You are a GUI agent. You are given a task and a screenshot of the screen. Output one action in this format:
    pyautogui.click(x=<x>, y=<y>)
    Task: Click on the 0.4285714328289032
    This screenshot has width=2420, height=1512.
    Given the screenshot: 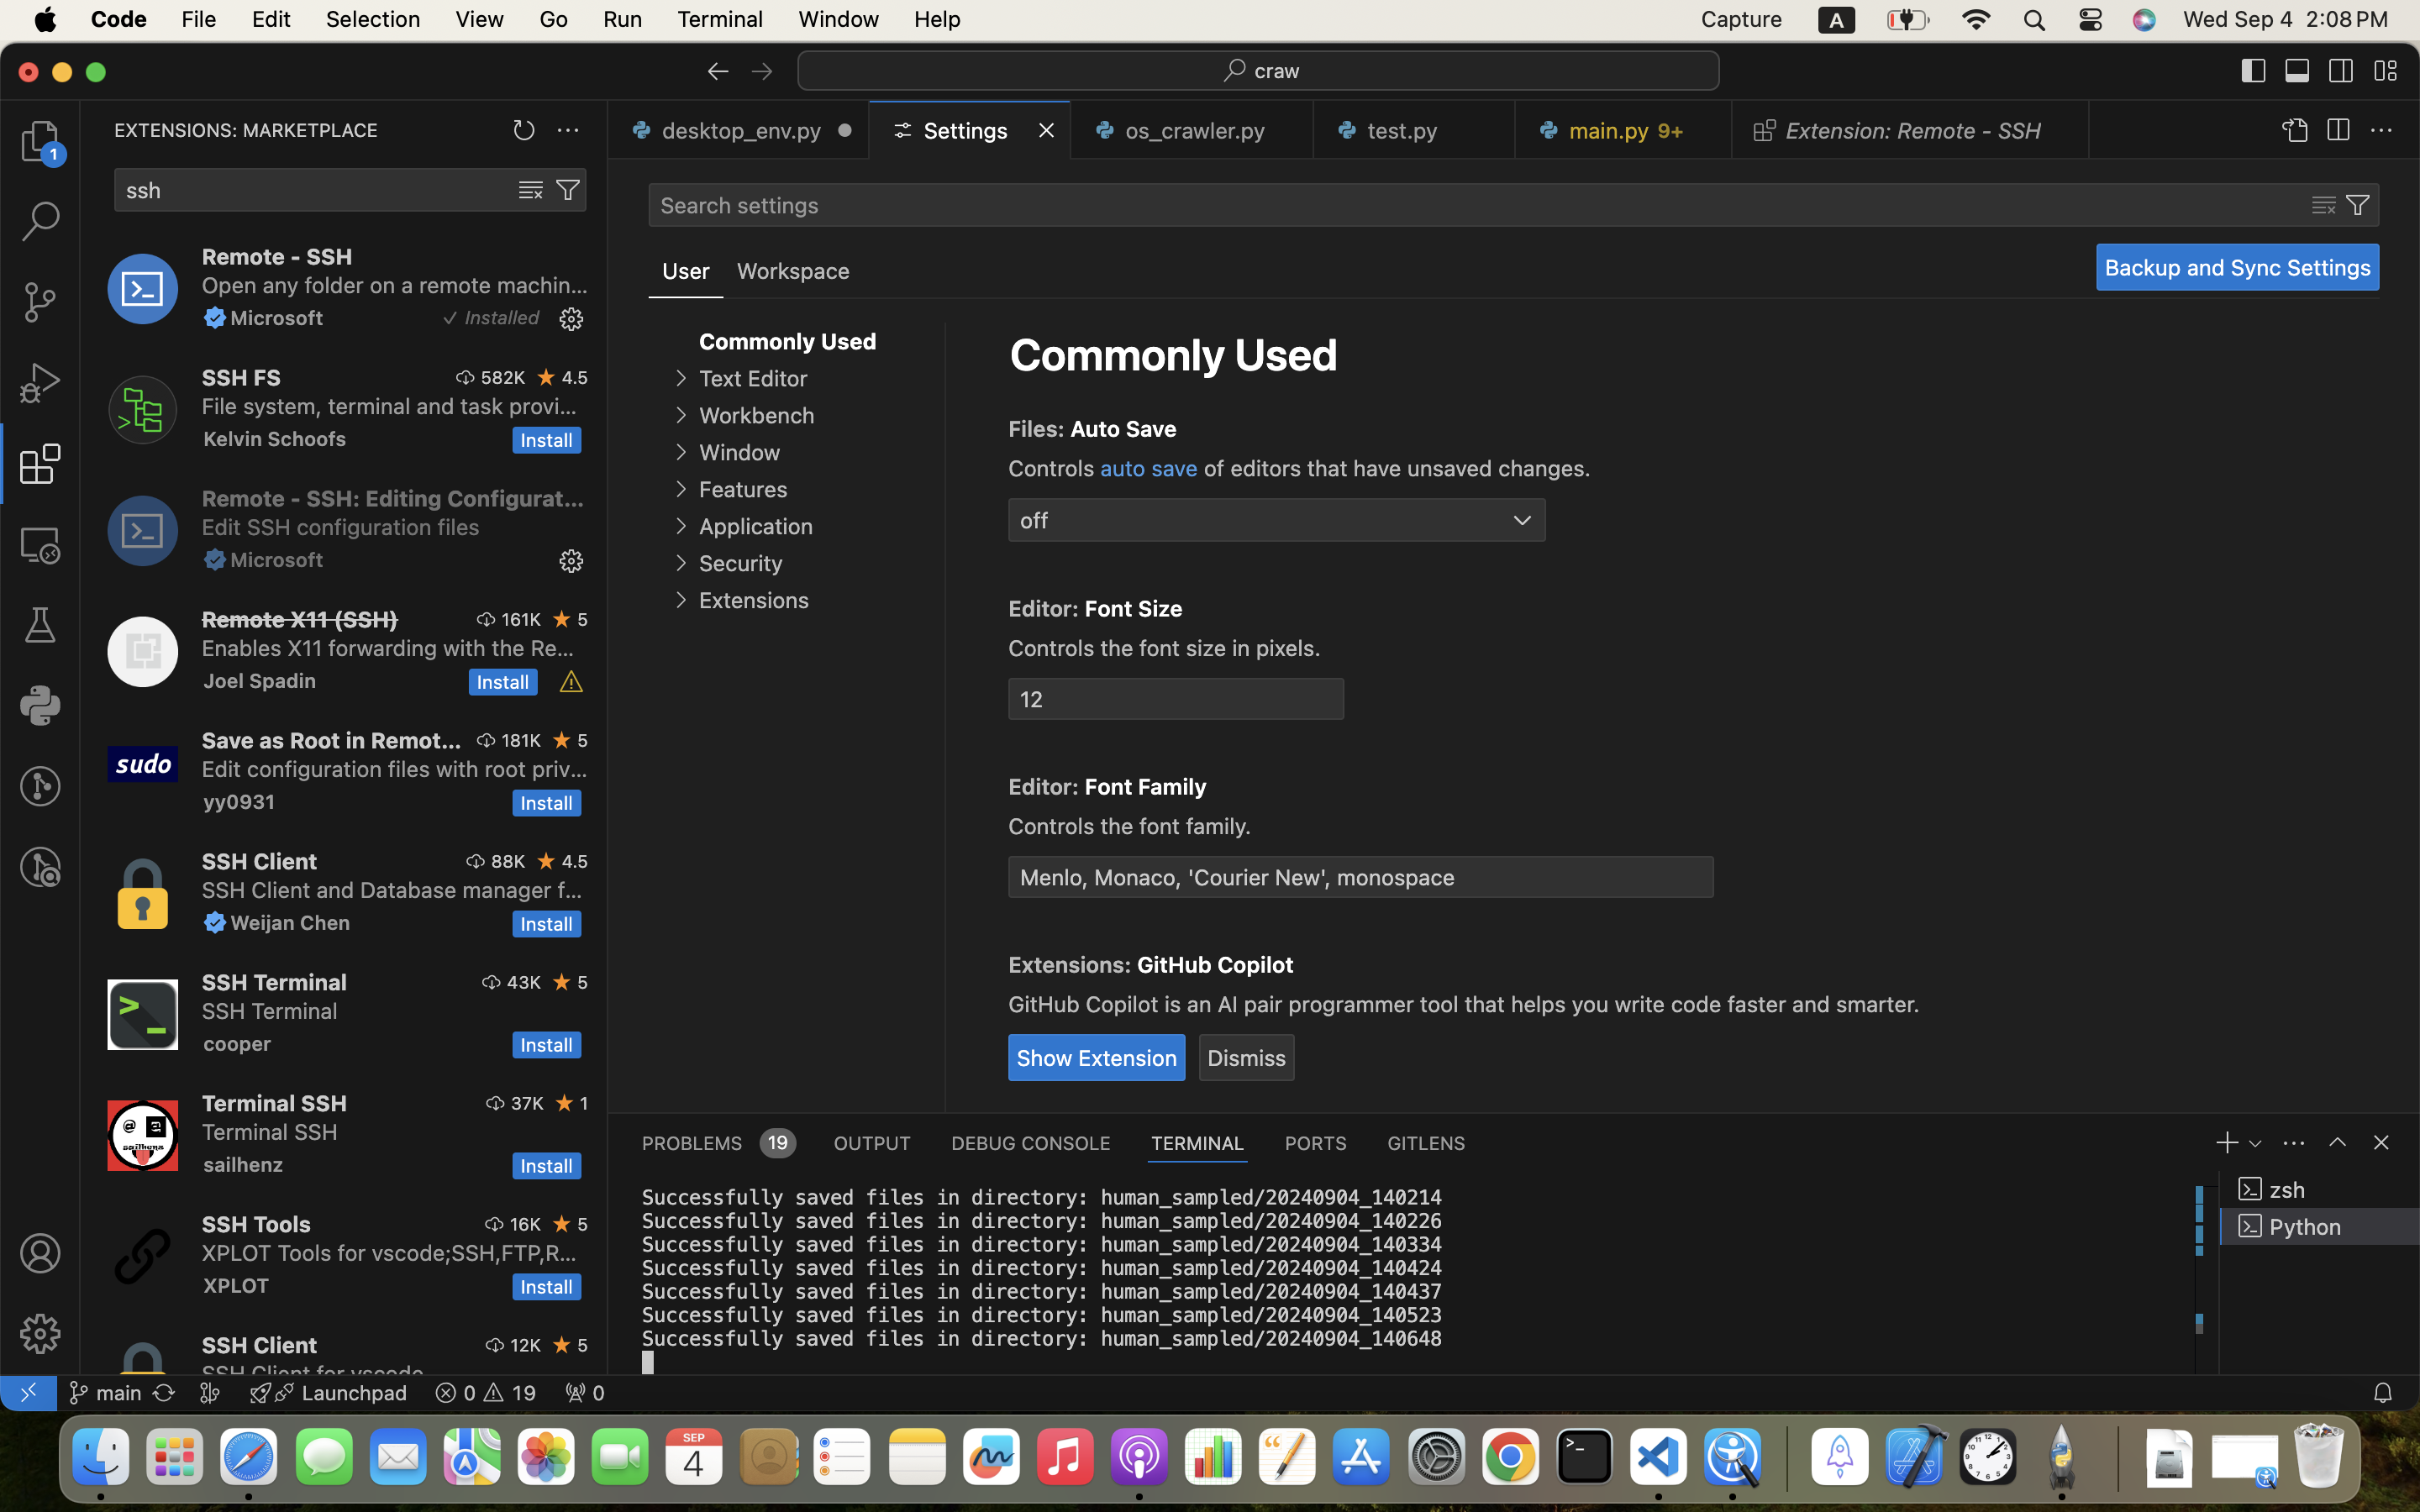 What is the action you would take?
    pyautogui.click(x=1786, y=1457)
    